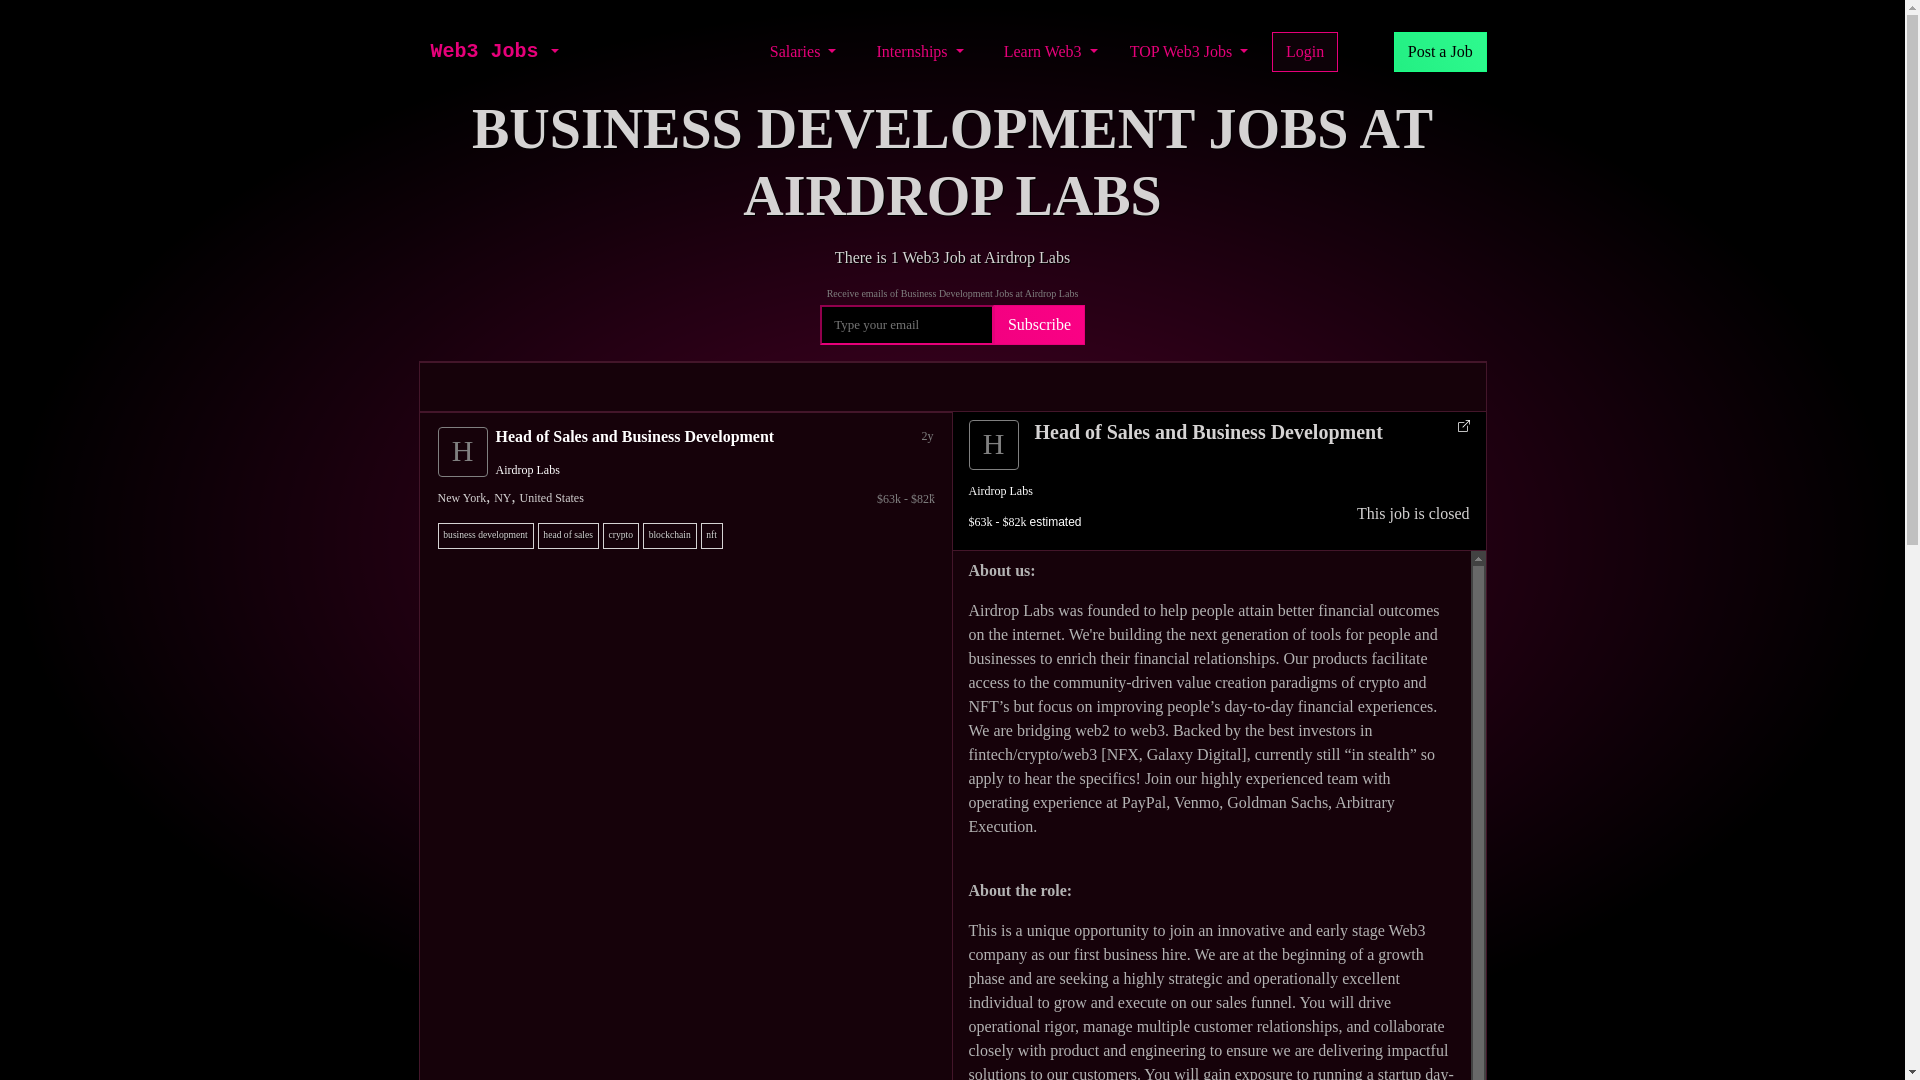  Describe the element at coordinates (803, 52) in the screenshot. I see `Salaries` at that location.